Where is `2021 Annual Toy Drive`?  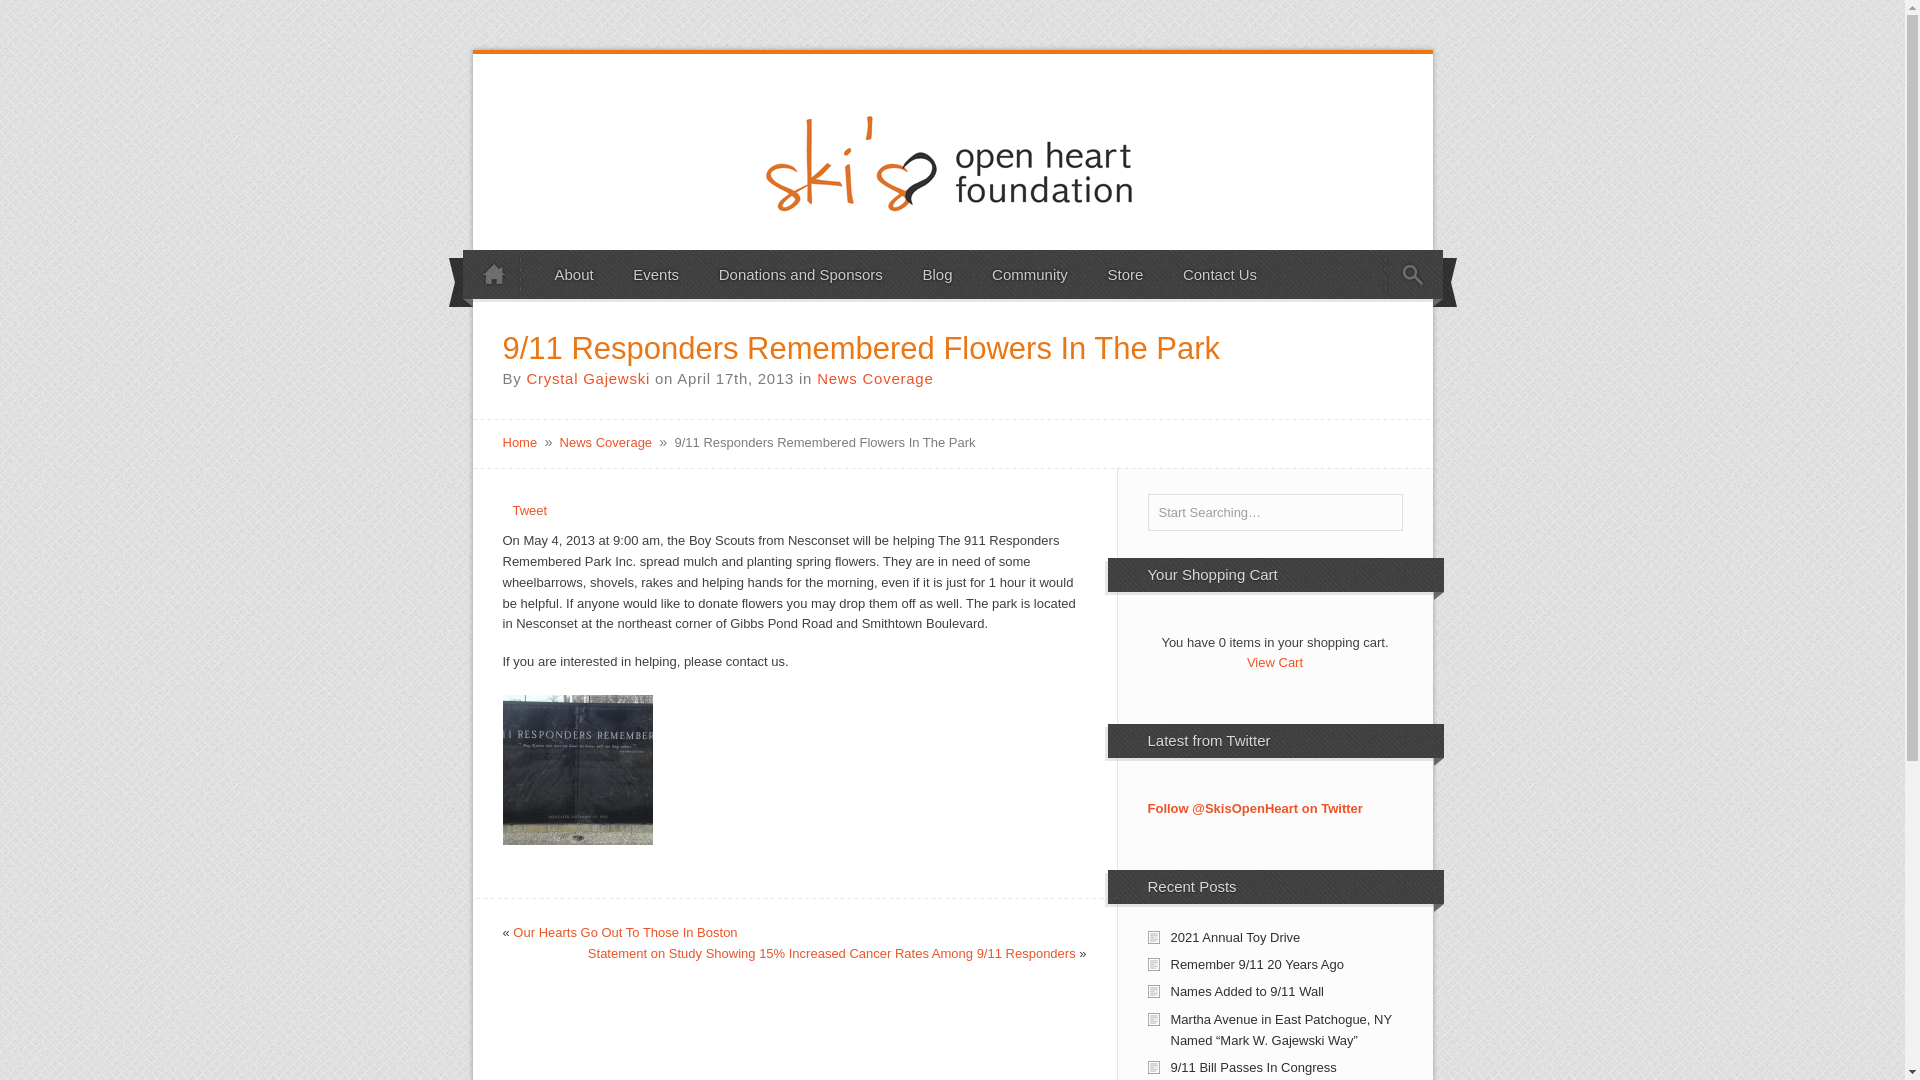 2021 Annual Toy Drive is located at coordinates (1234, 937).